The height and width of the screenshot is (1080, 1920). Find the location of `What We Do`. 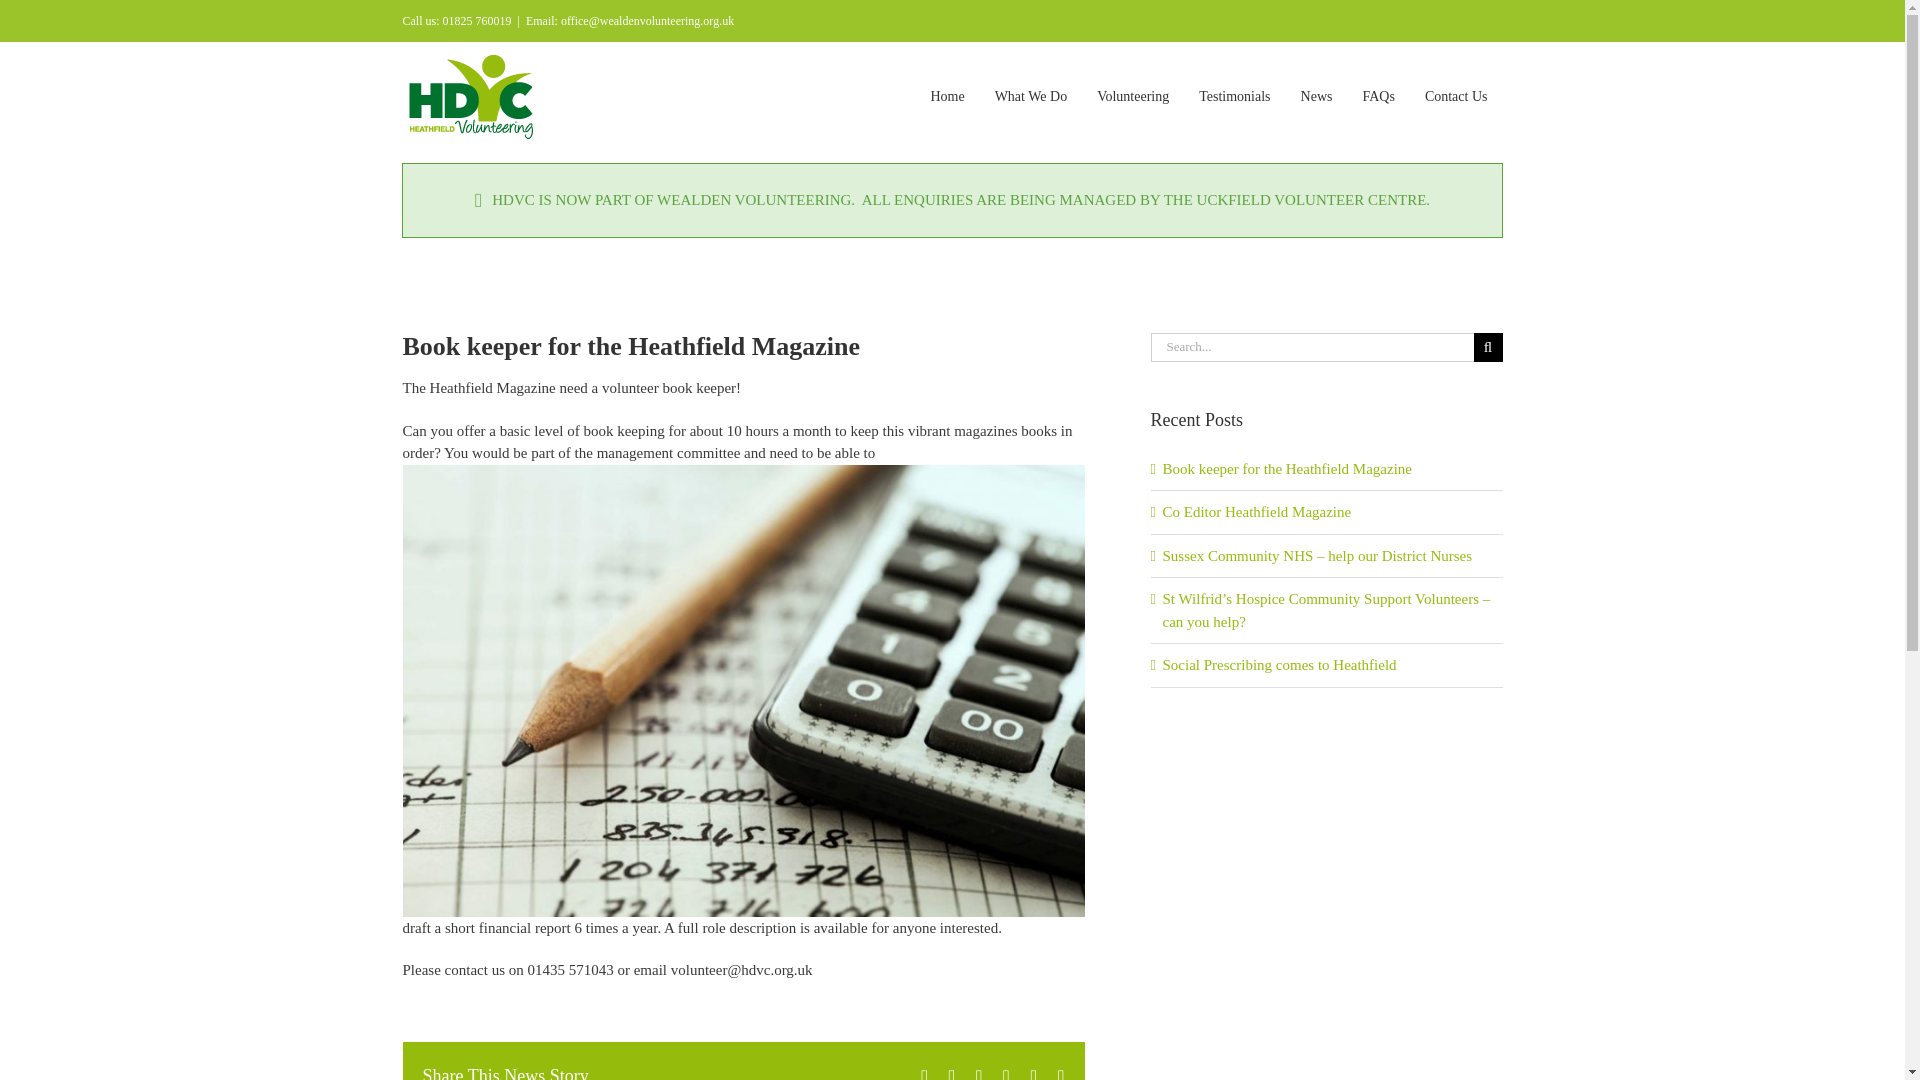

What We Do is located at coordinates (1030, 97).